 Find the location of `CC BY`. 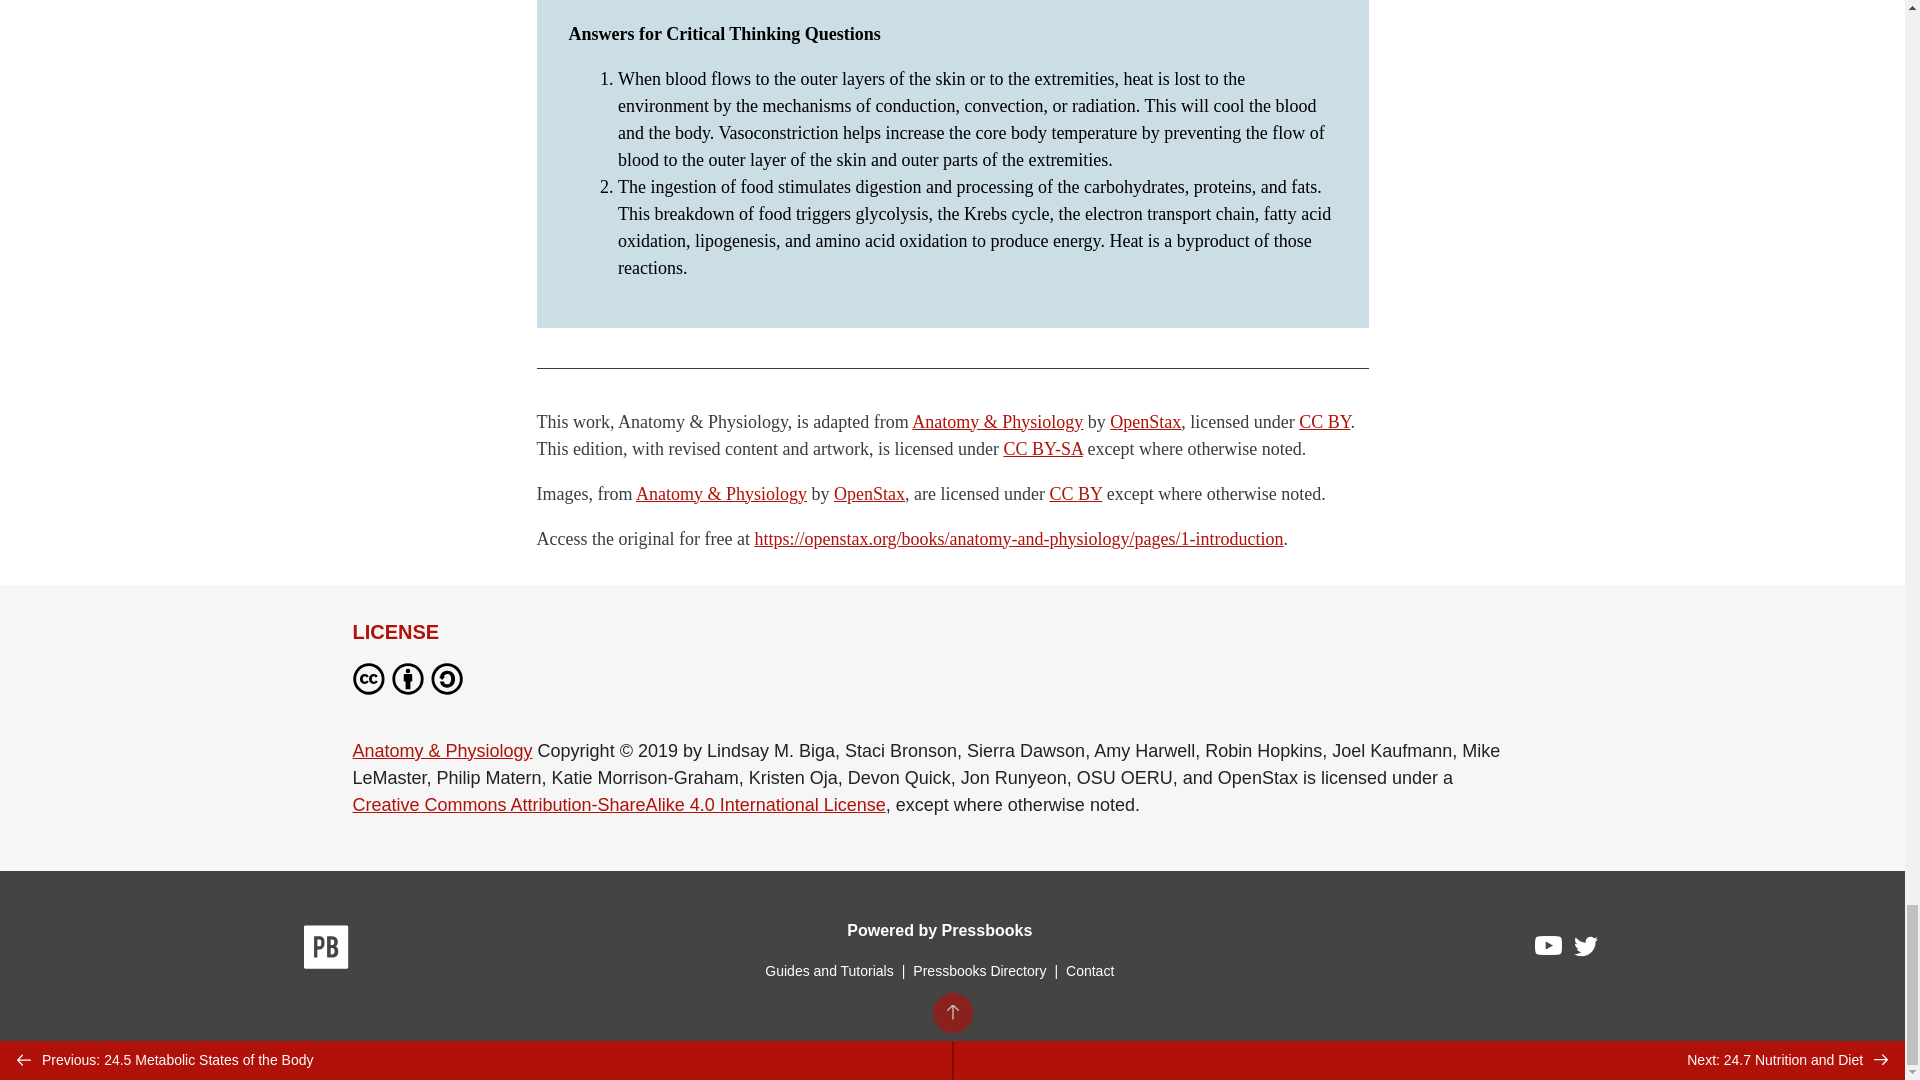

CC BY is located at coordinates (1324, 422).